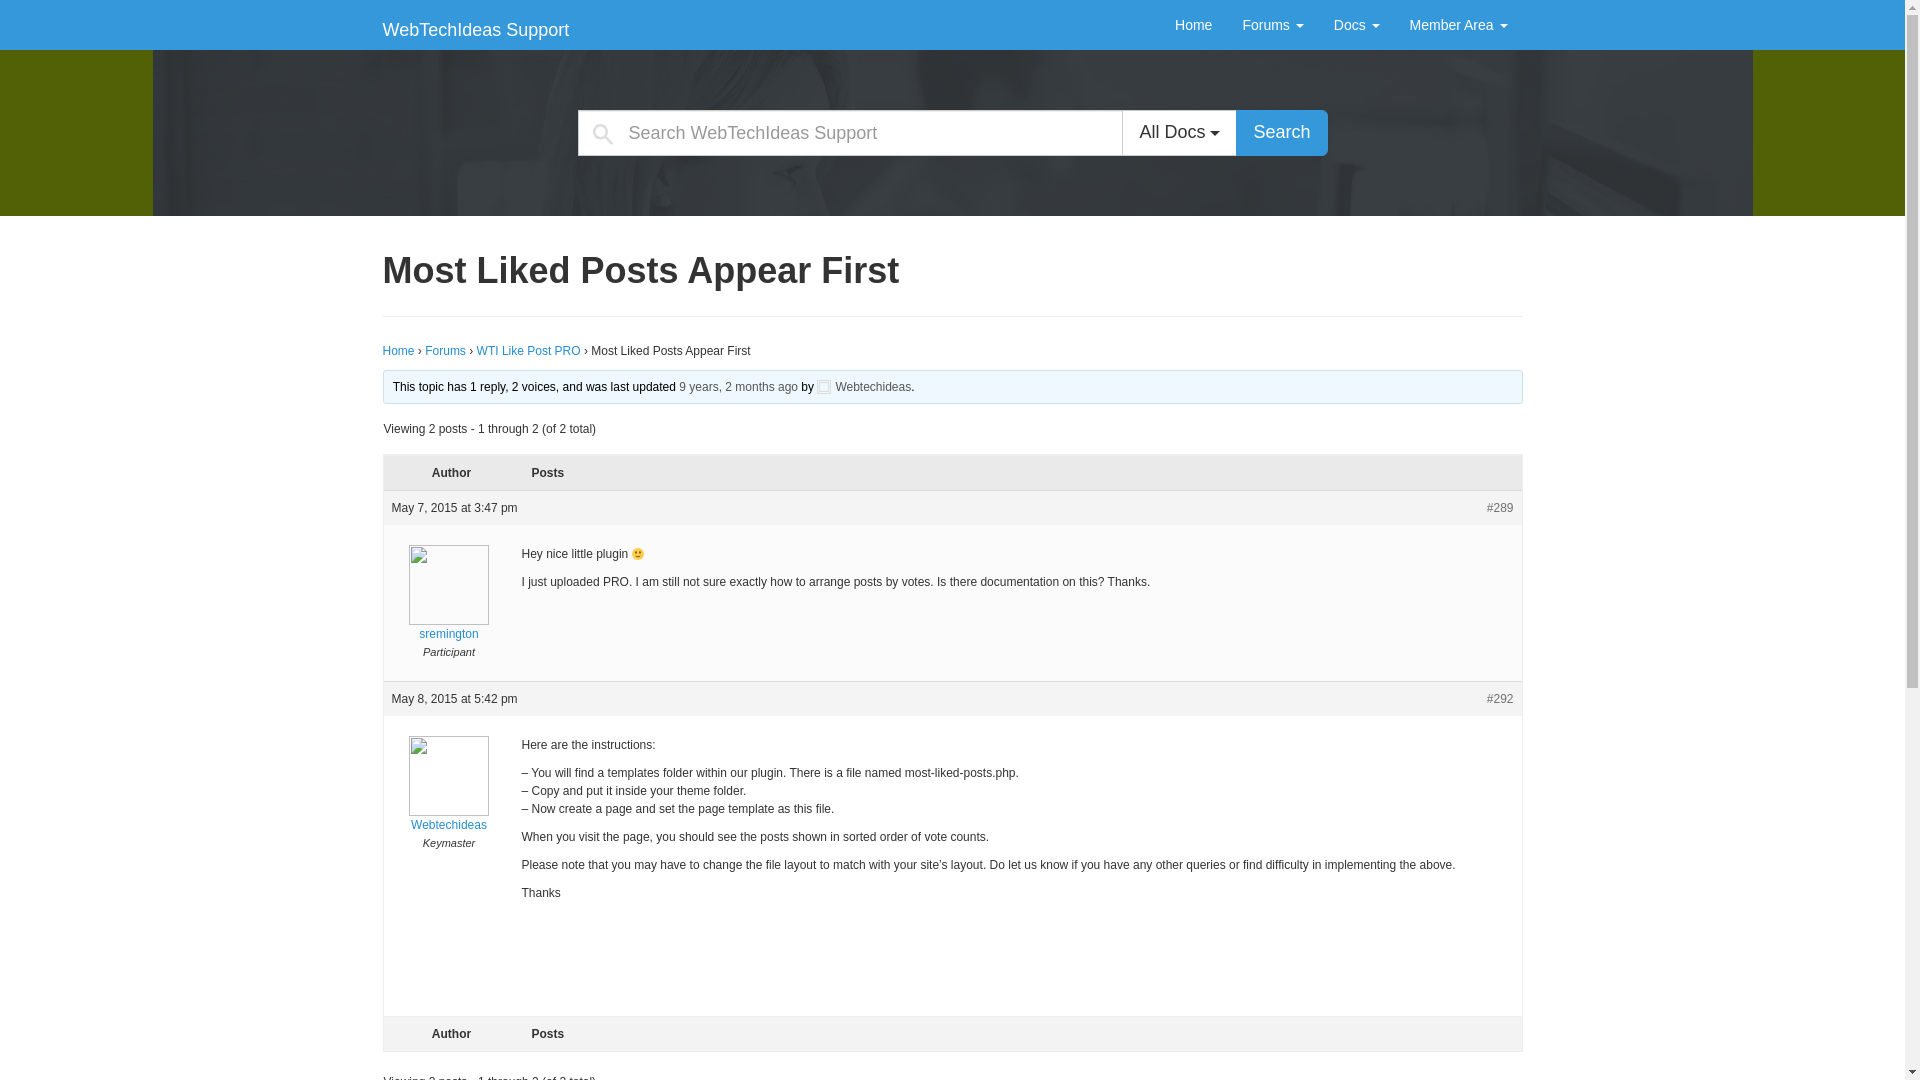  I want to click on View sremington's profile, so click(448, 608).